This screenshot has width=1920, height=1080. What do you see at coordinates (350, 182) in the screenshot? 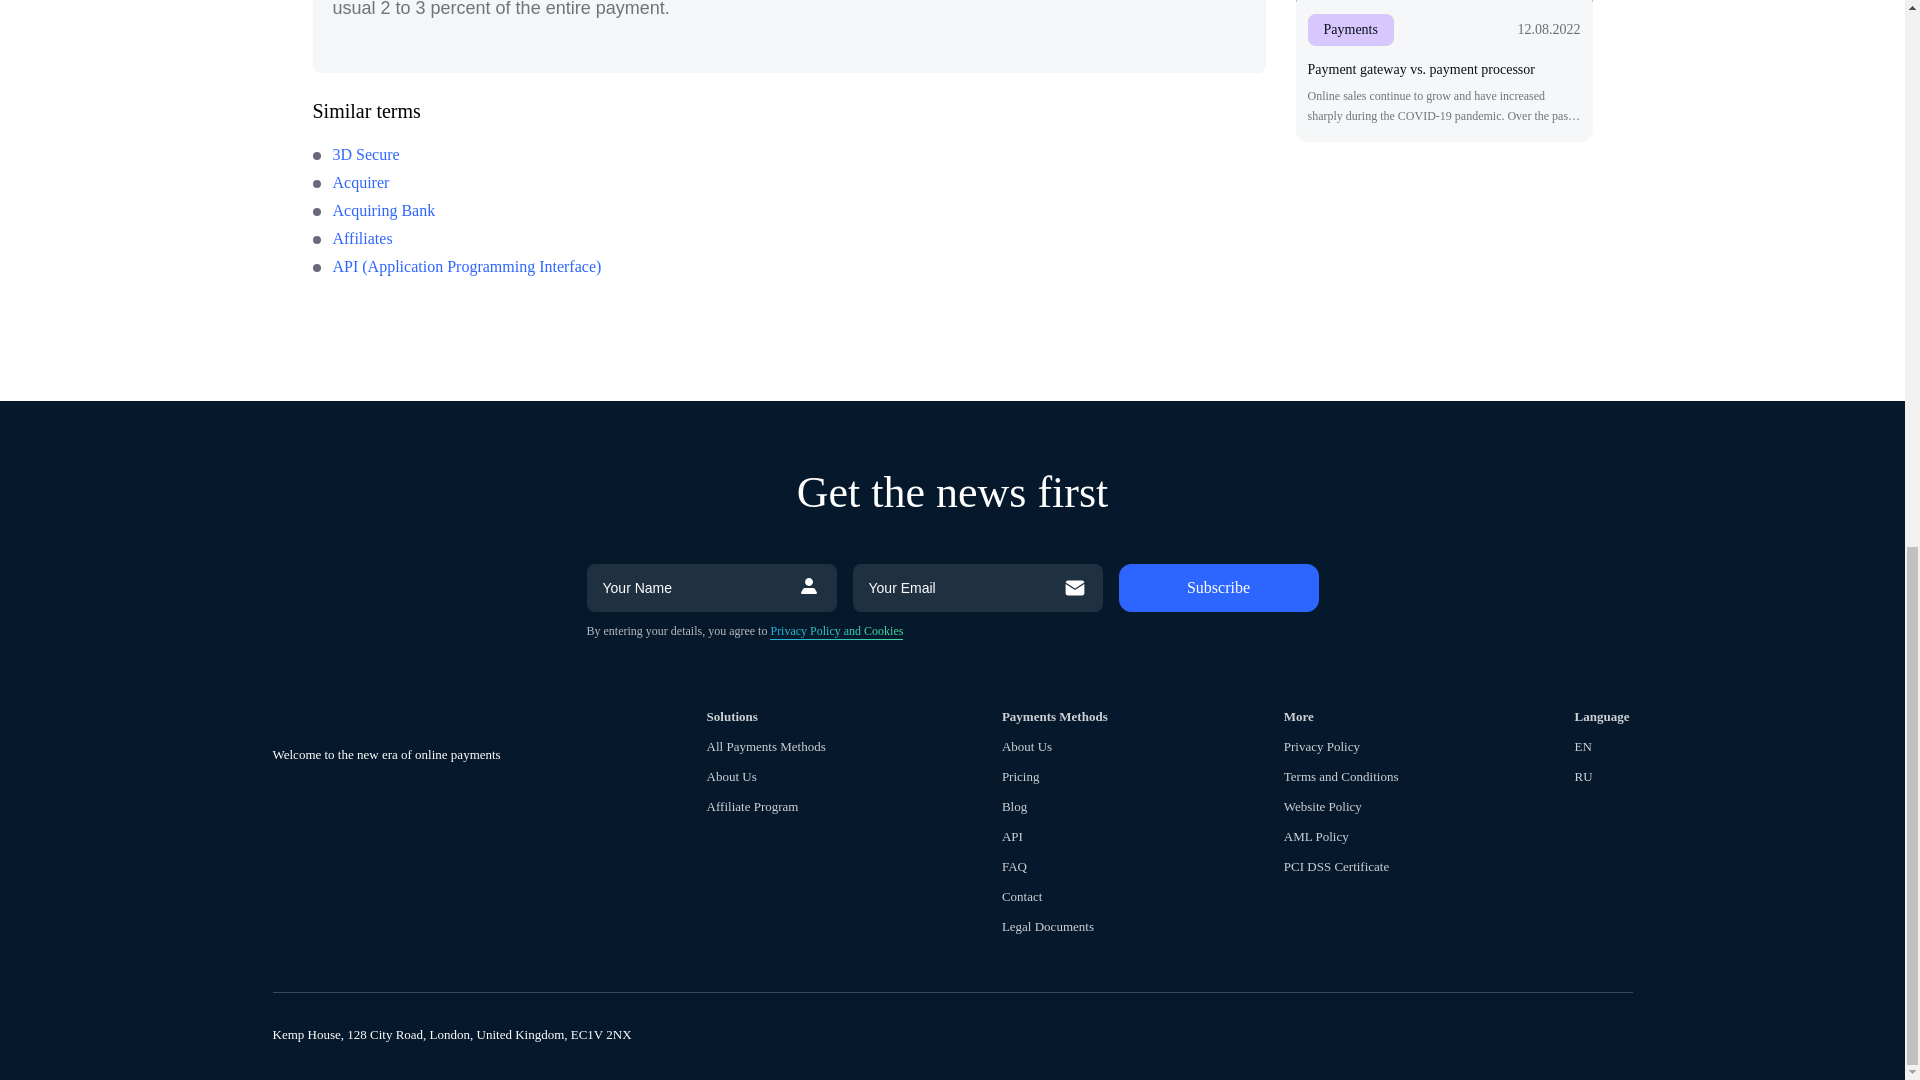
I see `Acquirer` at bounding box center [350, 182].